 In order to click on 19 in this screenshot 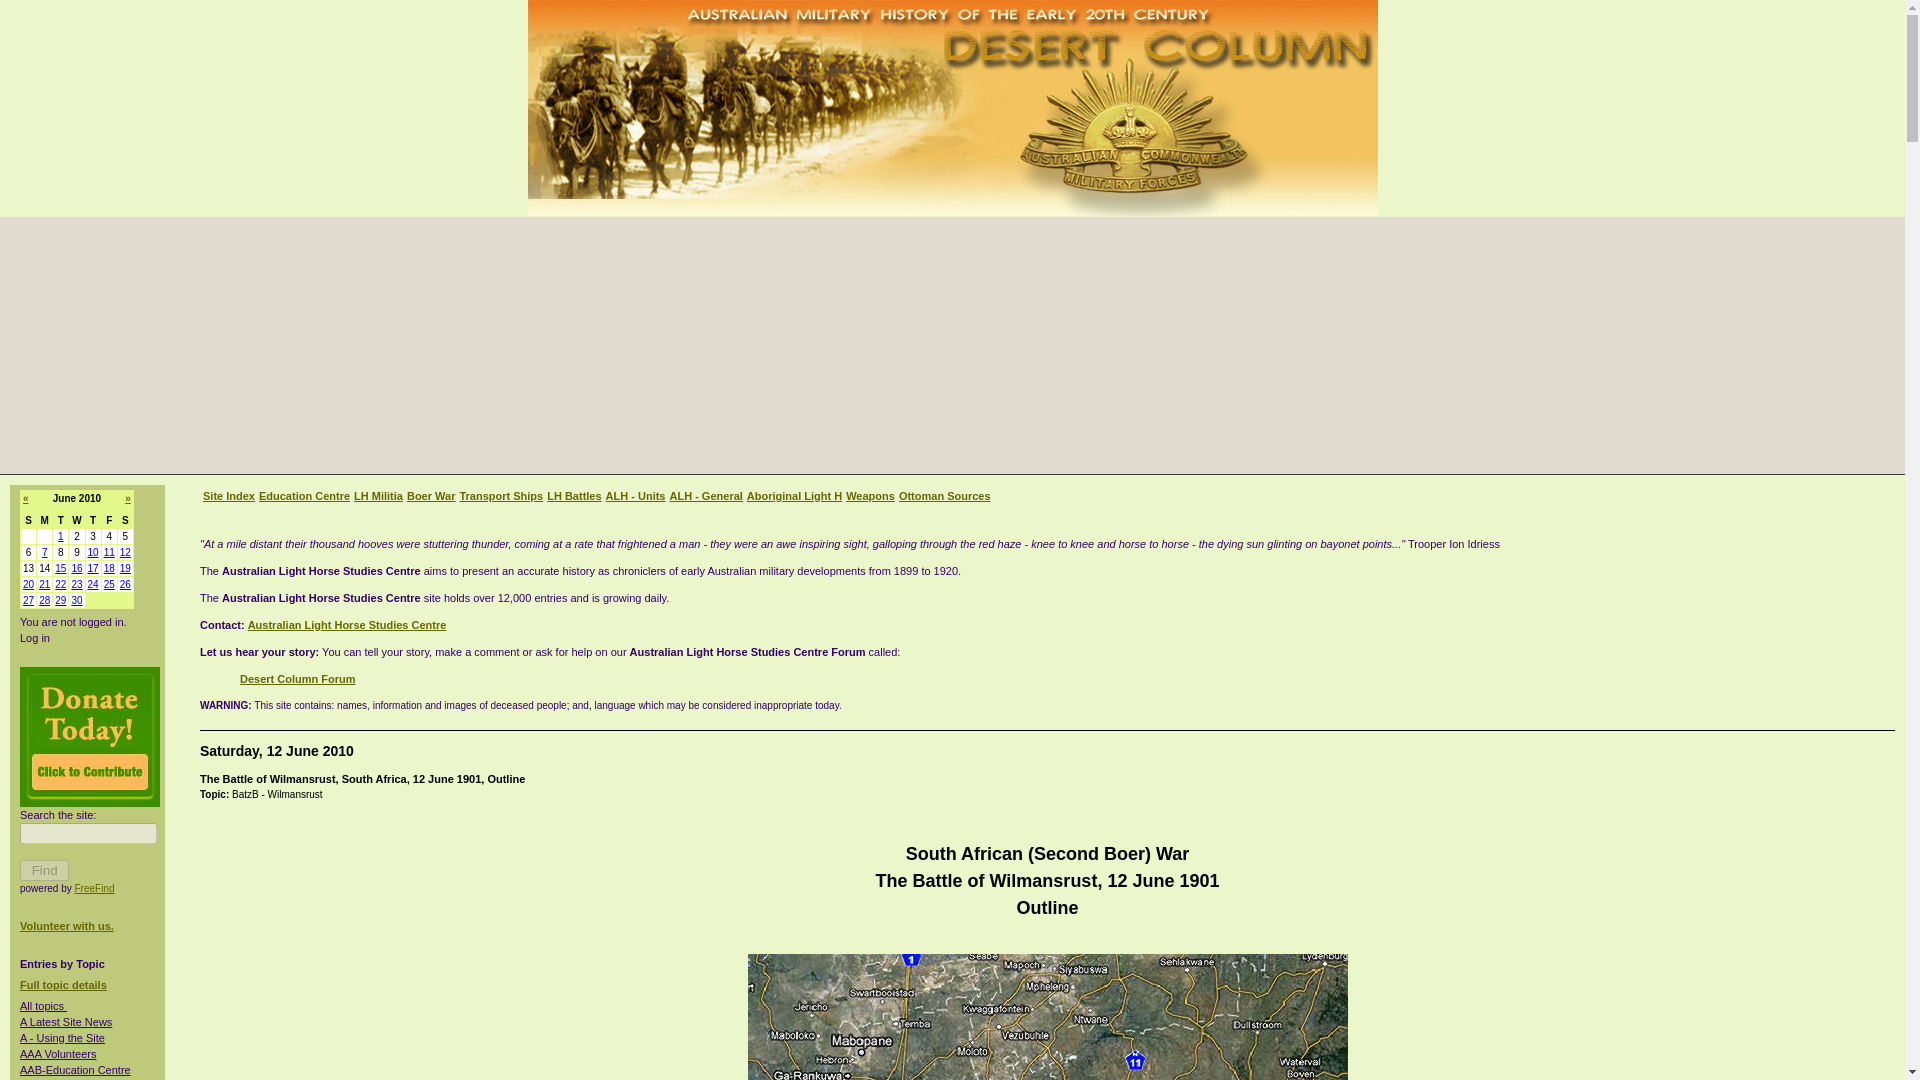, I will do `click(124, 568)`.